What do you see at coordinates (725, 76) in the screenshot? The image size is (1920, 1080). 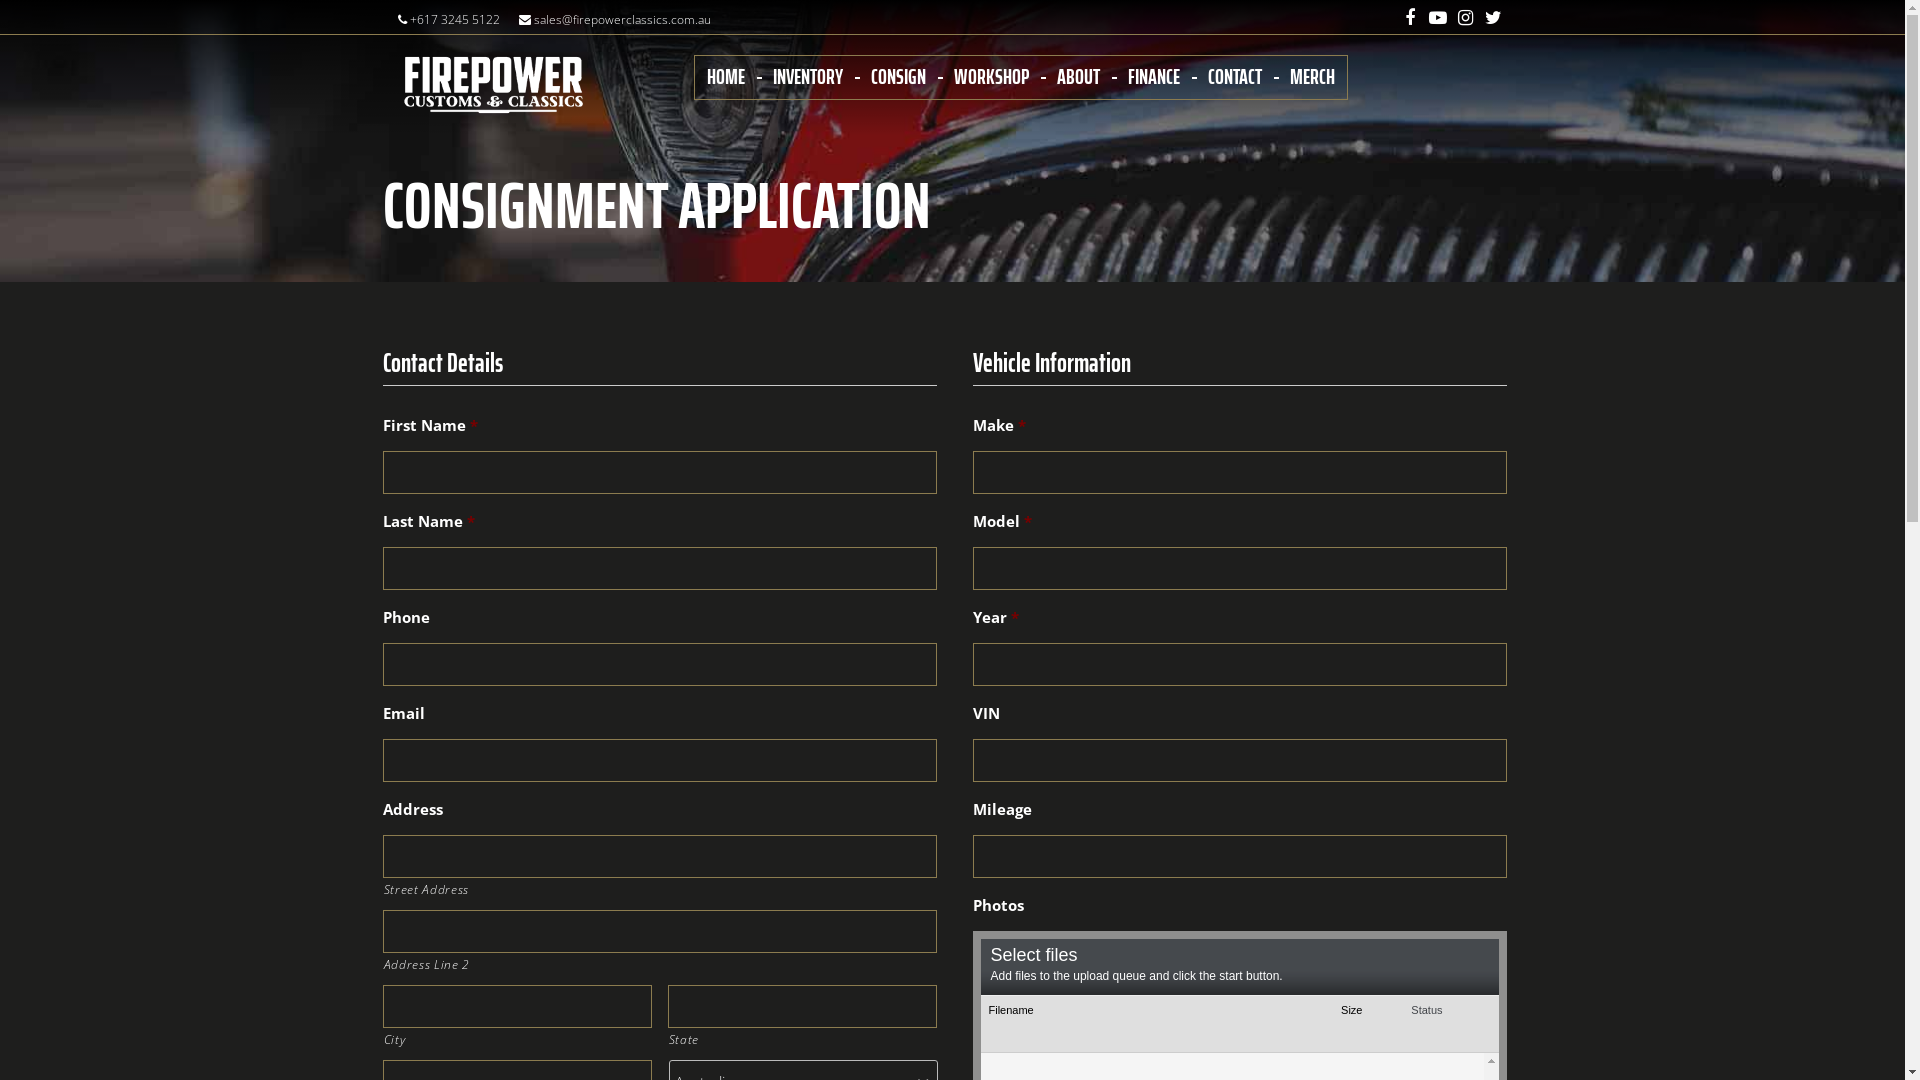 I see `HOME` at bounding box center [725, 76].